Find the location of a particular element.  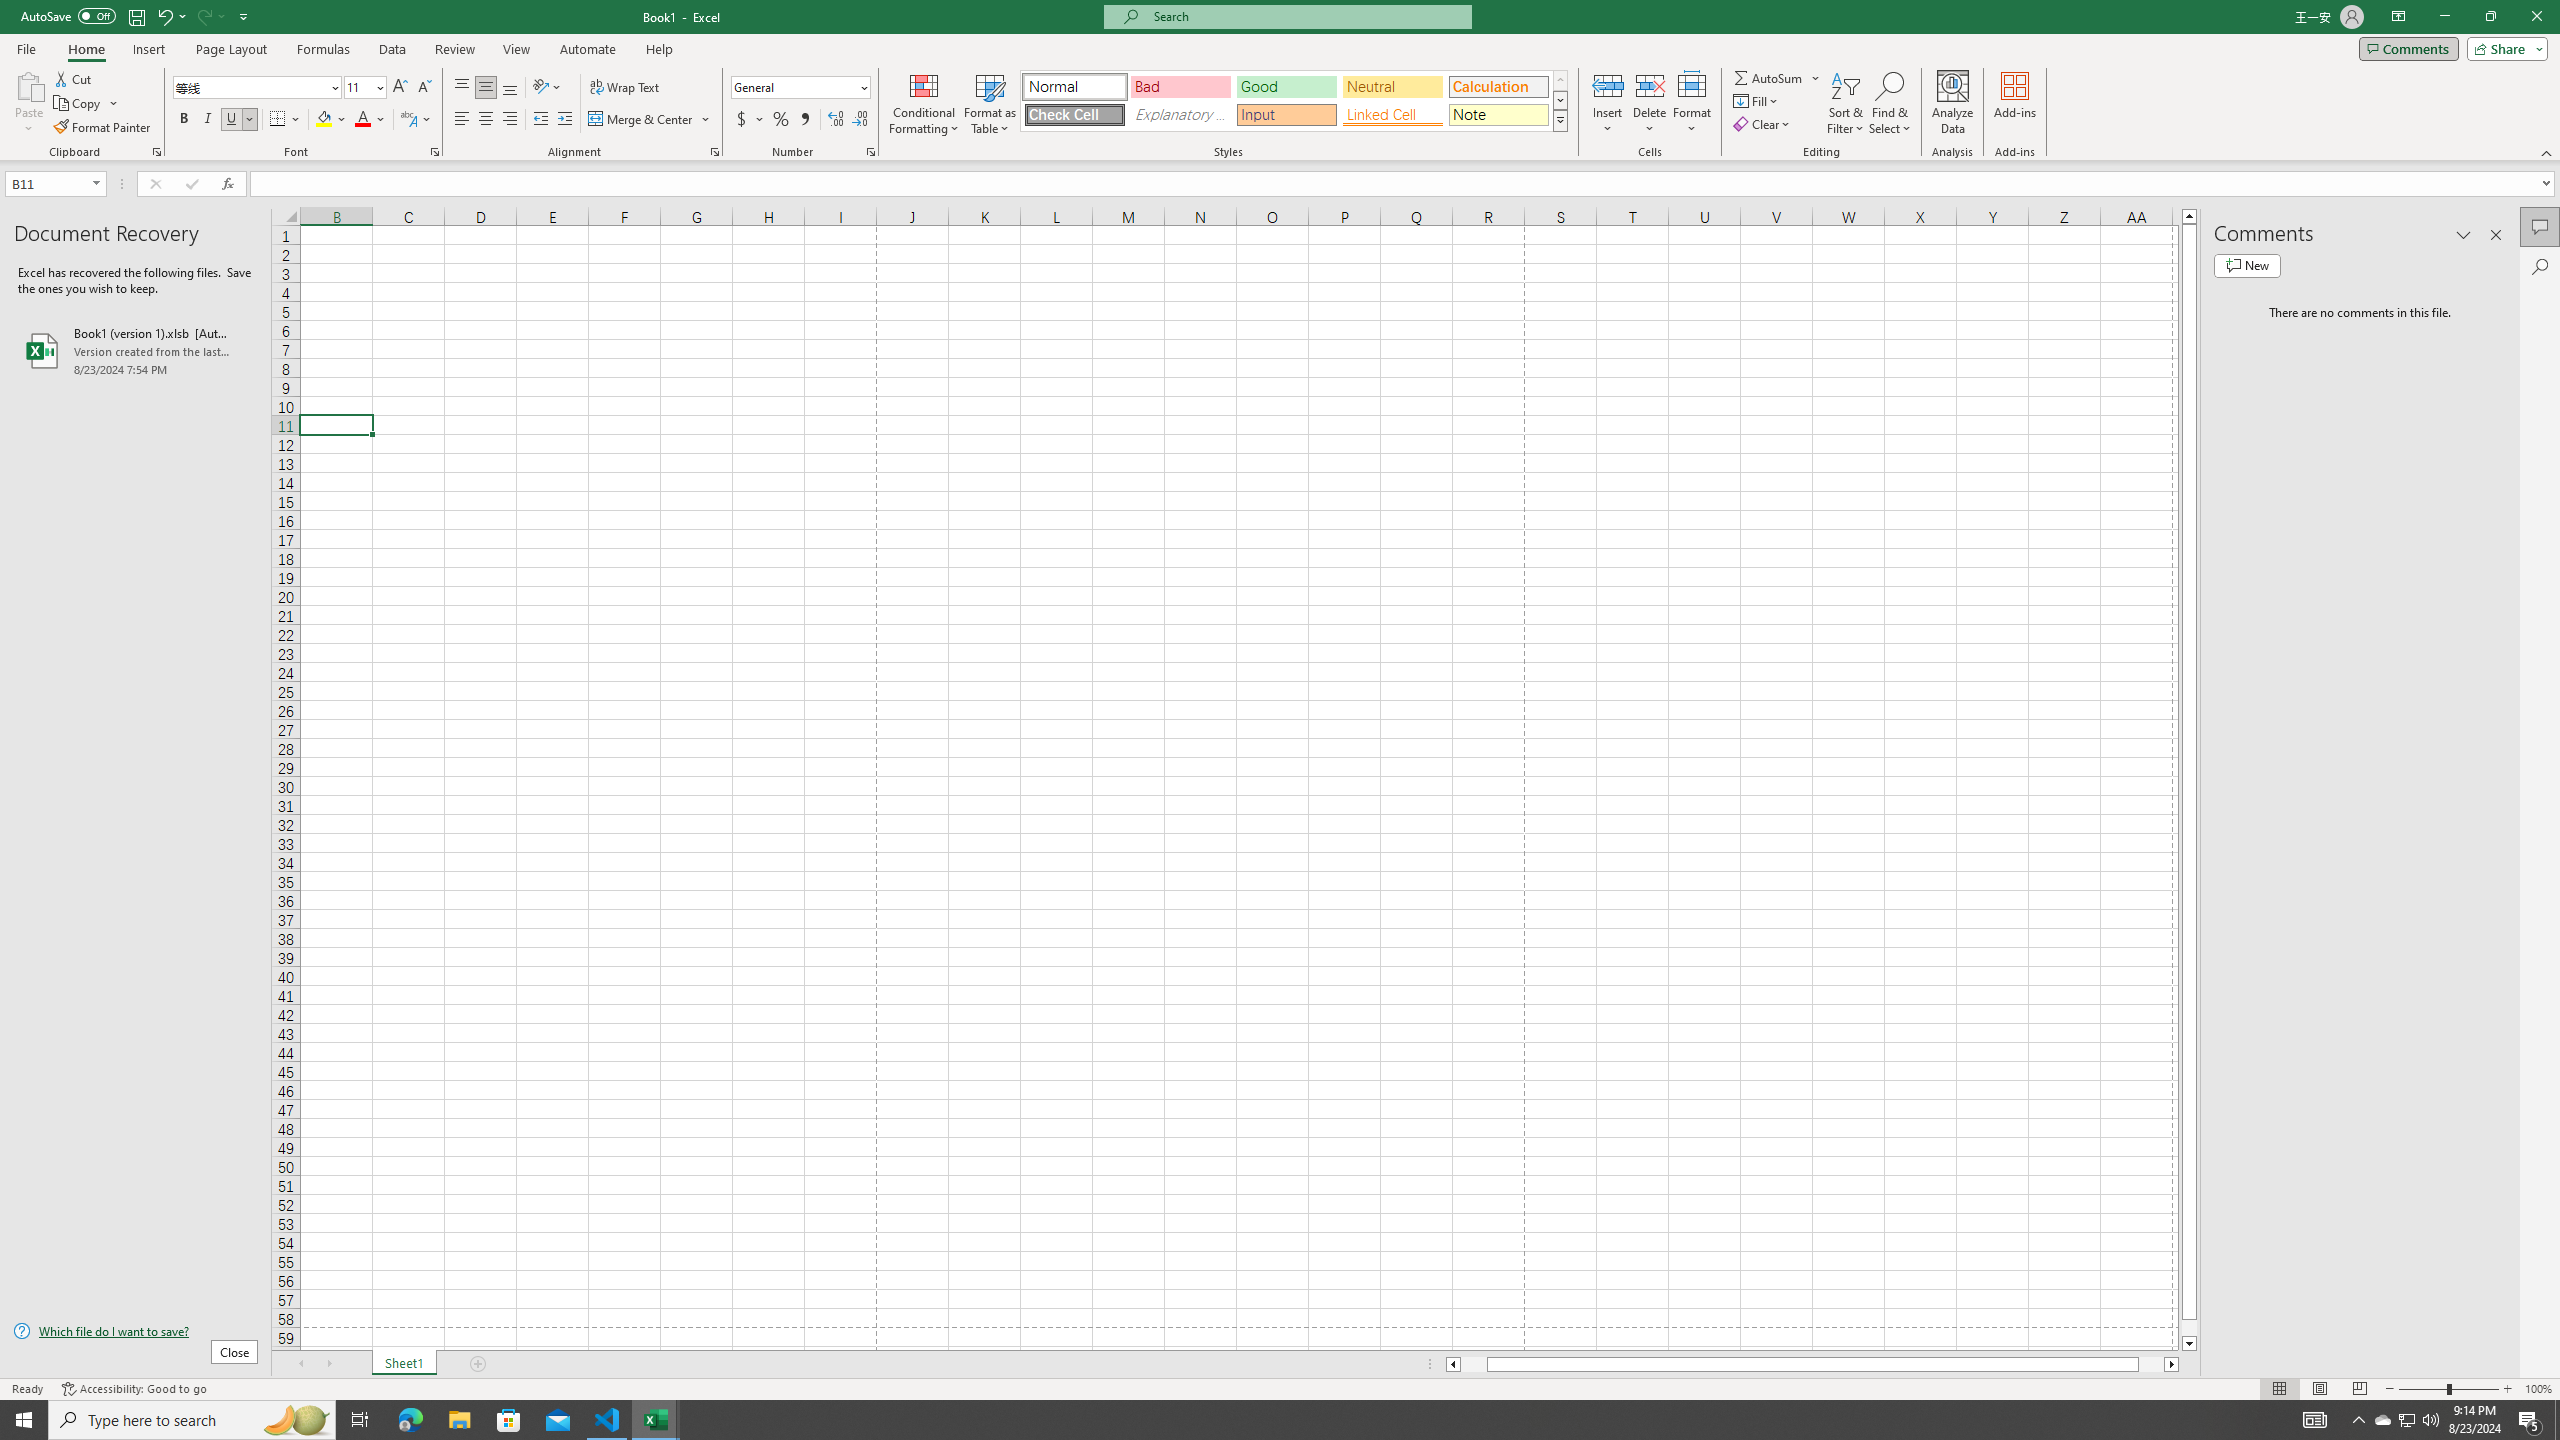

Increase Font Size is located at coordinates (400, 88).